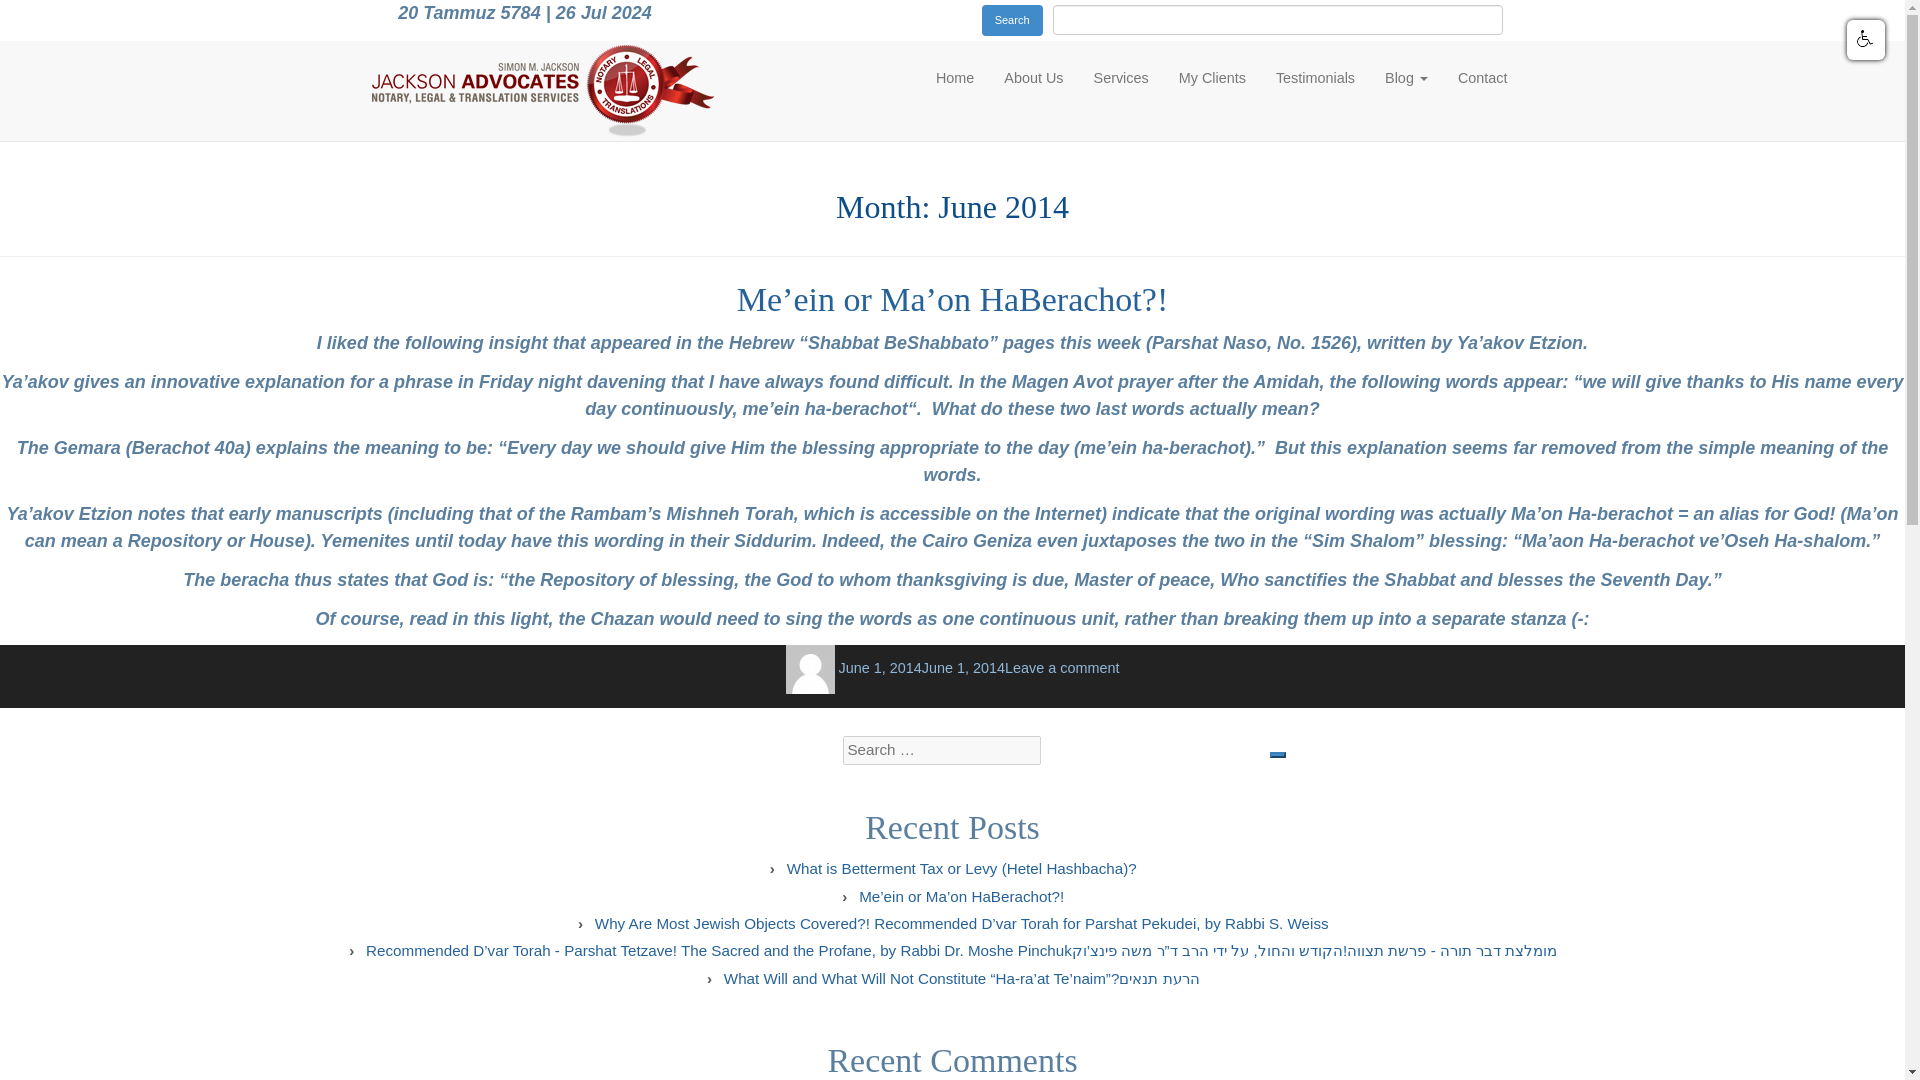 The height and width of the screenshot is (1080, 1920). I want to click on Search, so click(1012, 20).